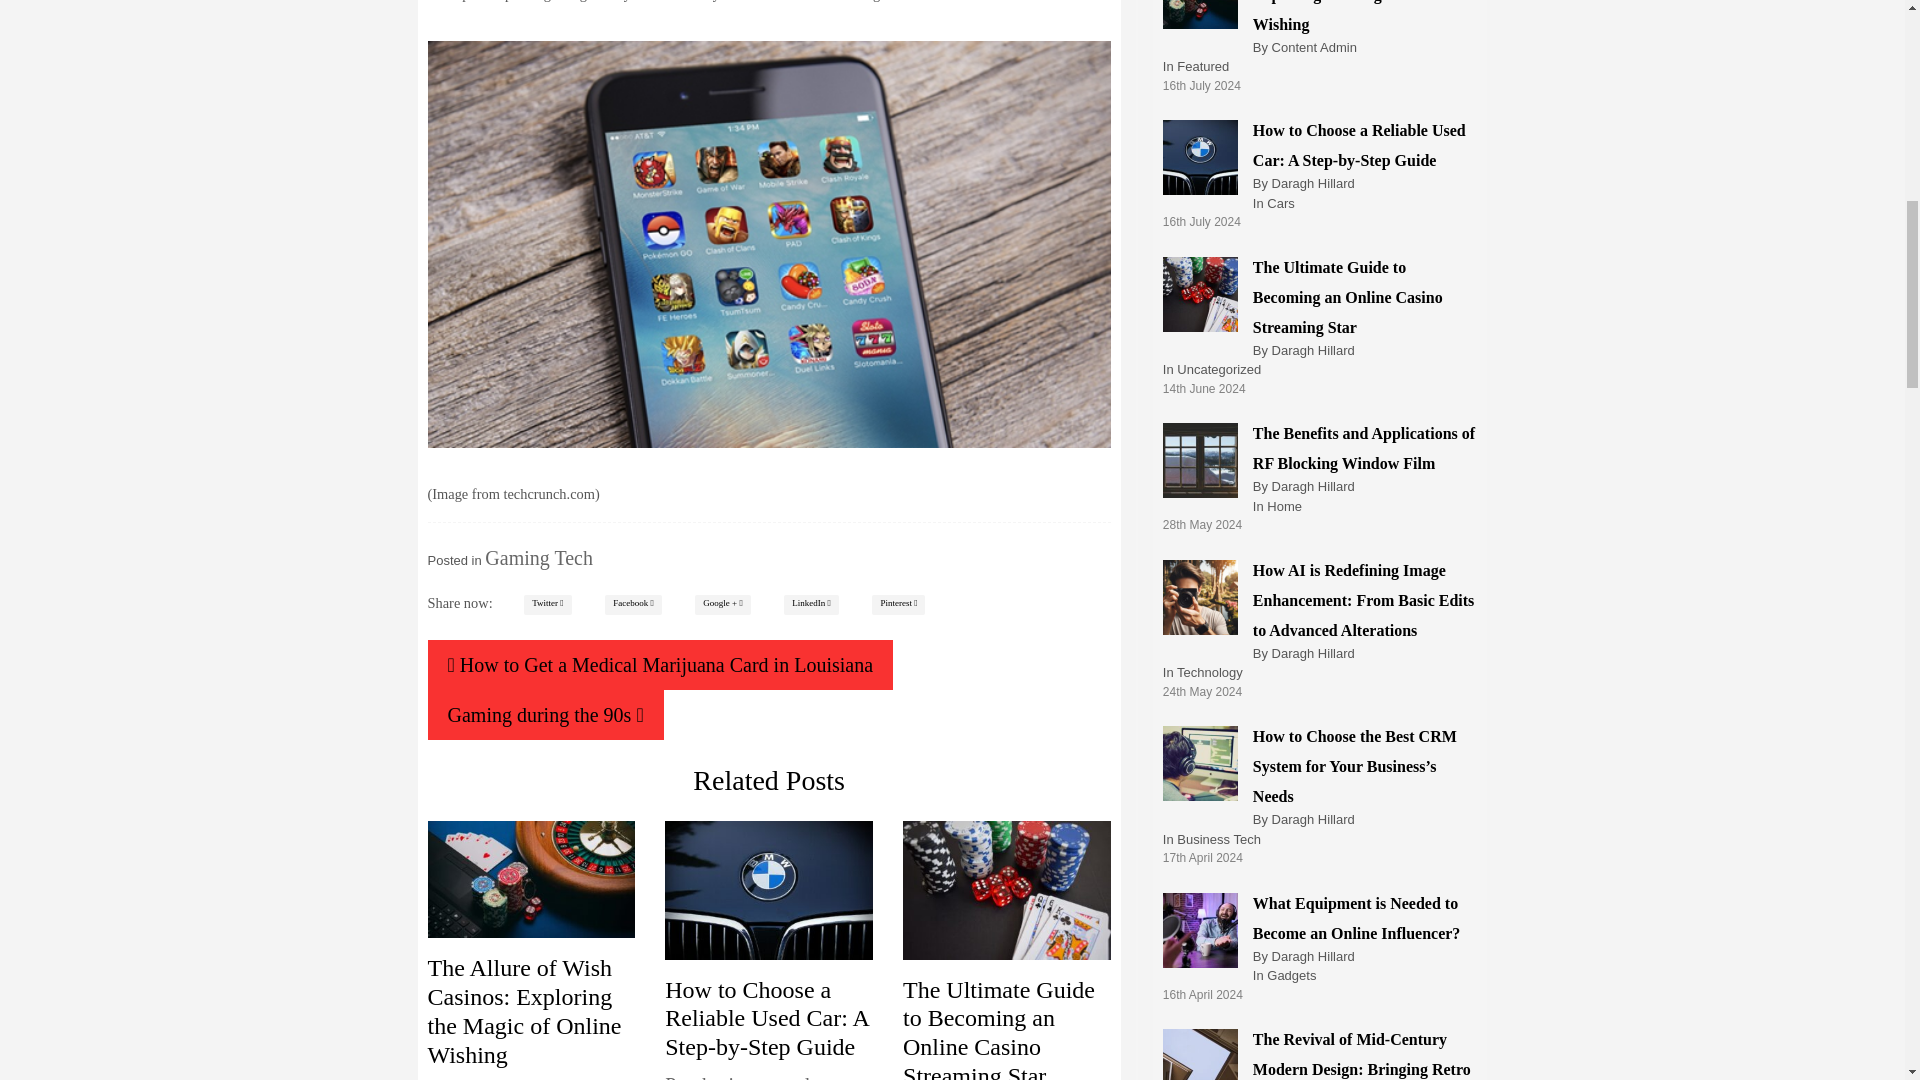 The width and height of the screenshot is (1920, 1080). What do you see at coordinates (898, 604) in the screenshot?
I see `Pinterest` at bounding box center [898, 604].